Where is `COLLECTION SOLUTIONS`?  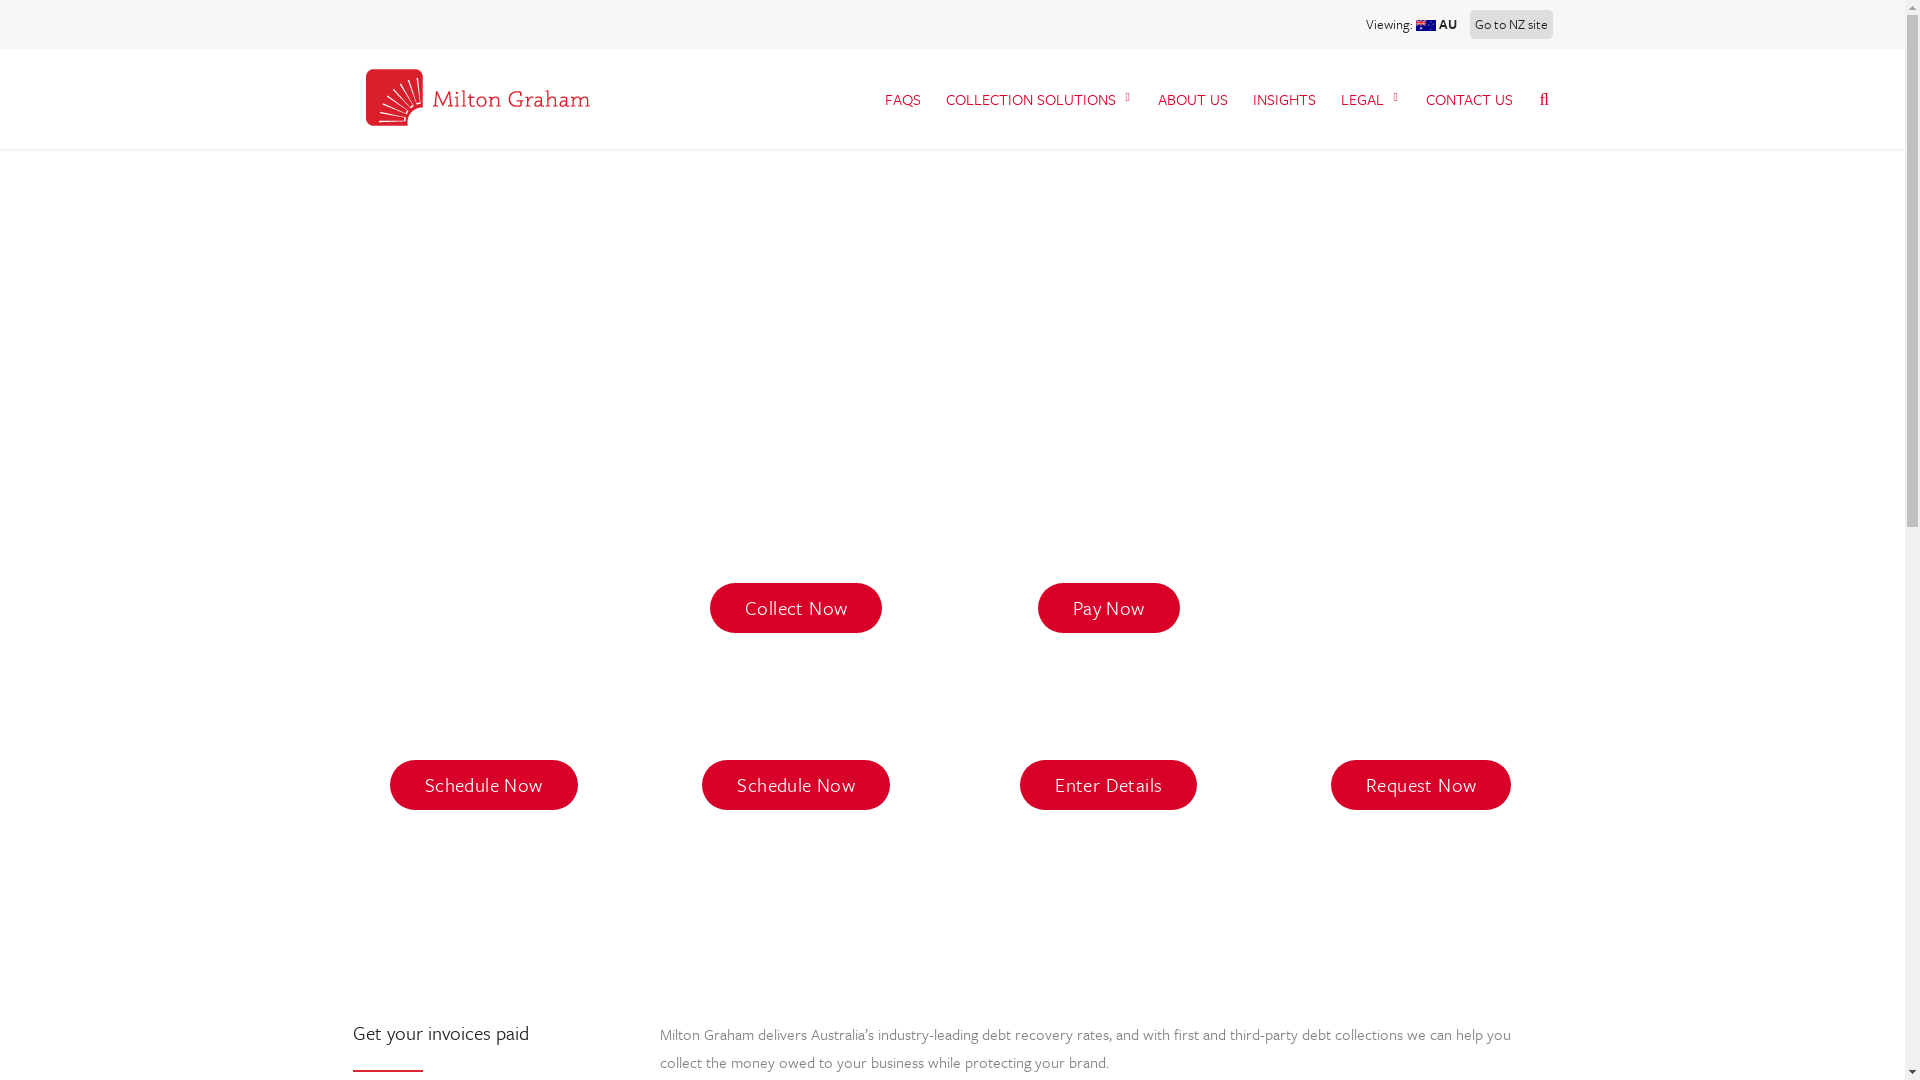
COLLECTION SOLUTIONS is located at coordinates (1040, 98).